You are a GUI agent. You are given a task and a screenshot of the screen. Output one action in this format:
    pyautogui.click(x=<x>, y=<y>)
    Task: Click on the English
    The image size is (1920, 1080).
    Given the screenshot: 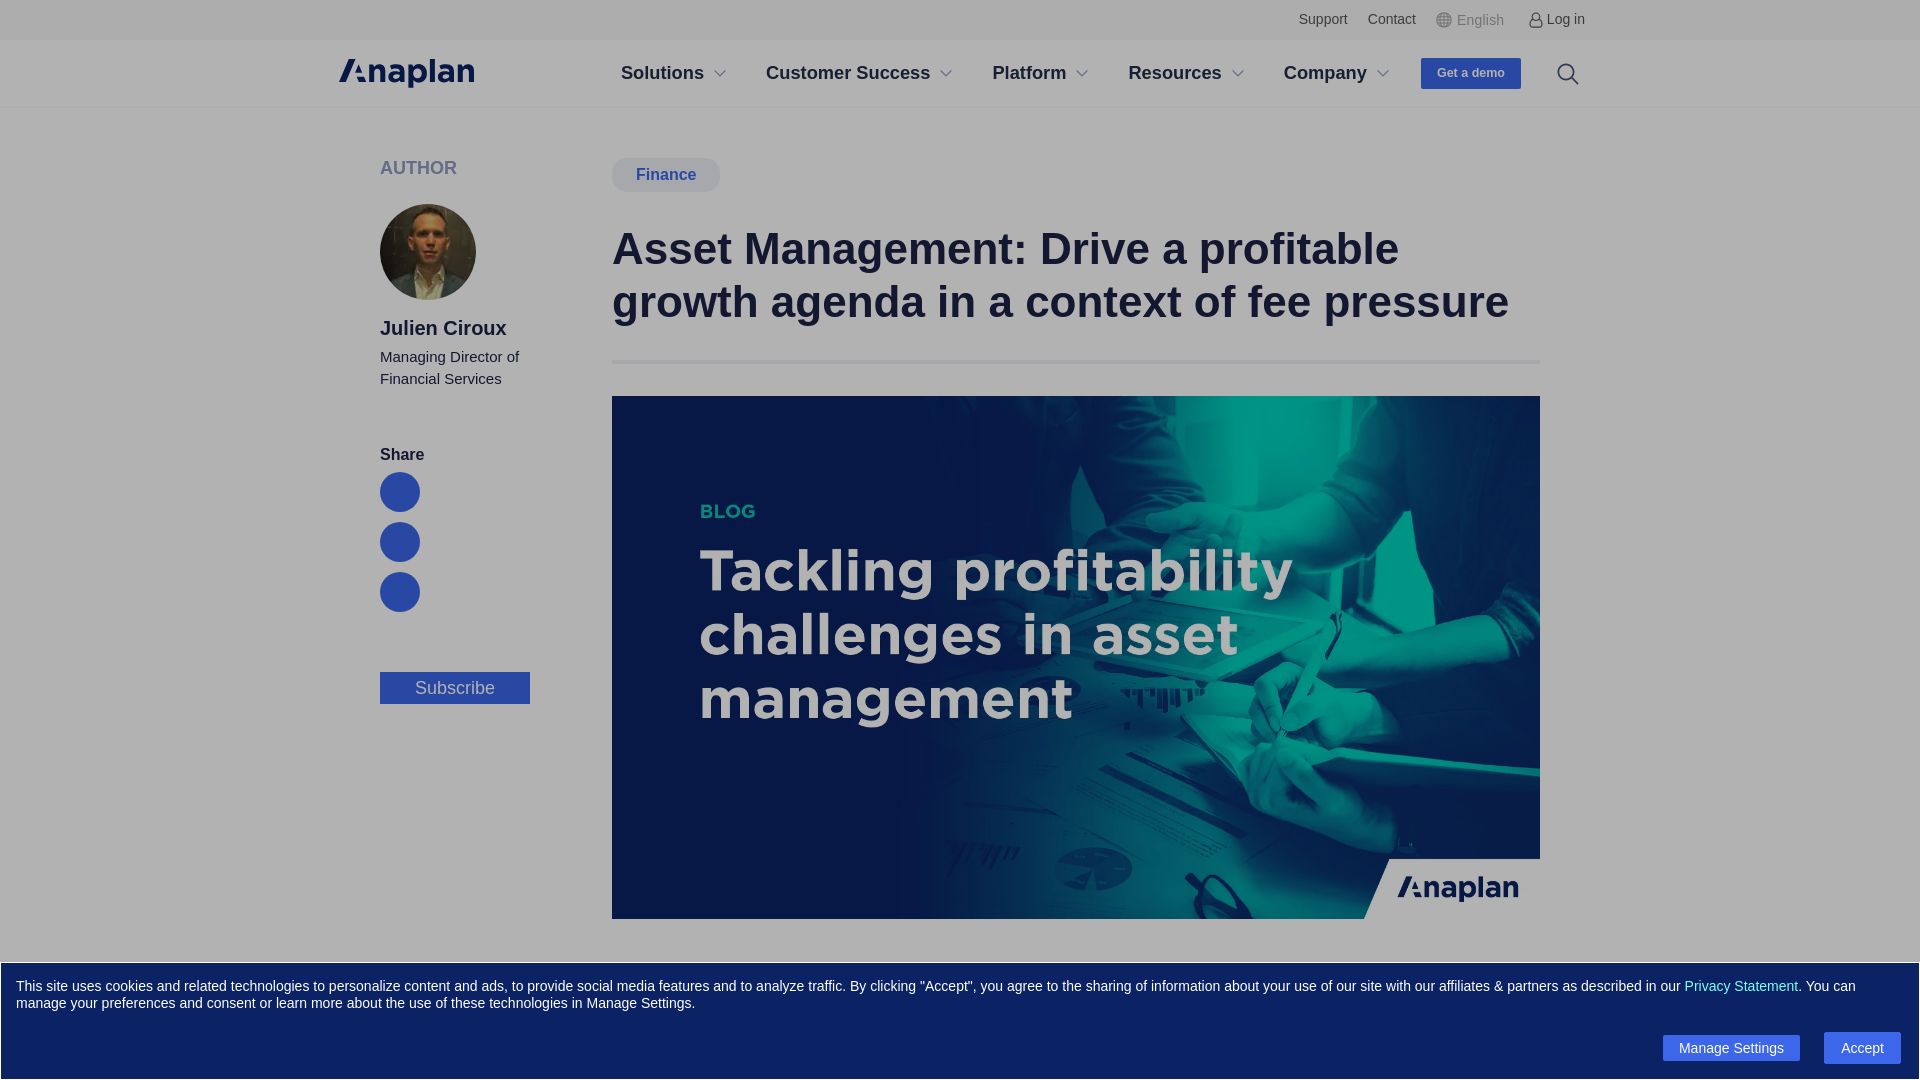 What is the action you would take?
    pyautogui.click(x=1472, y=19)
    